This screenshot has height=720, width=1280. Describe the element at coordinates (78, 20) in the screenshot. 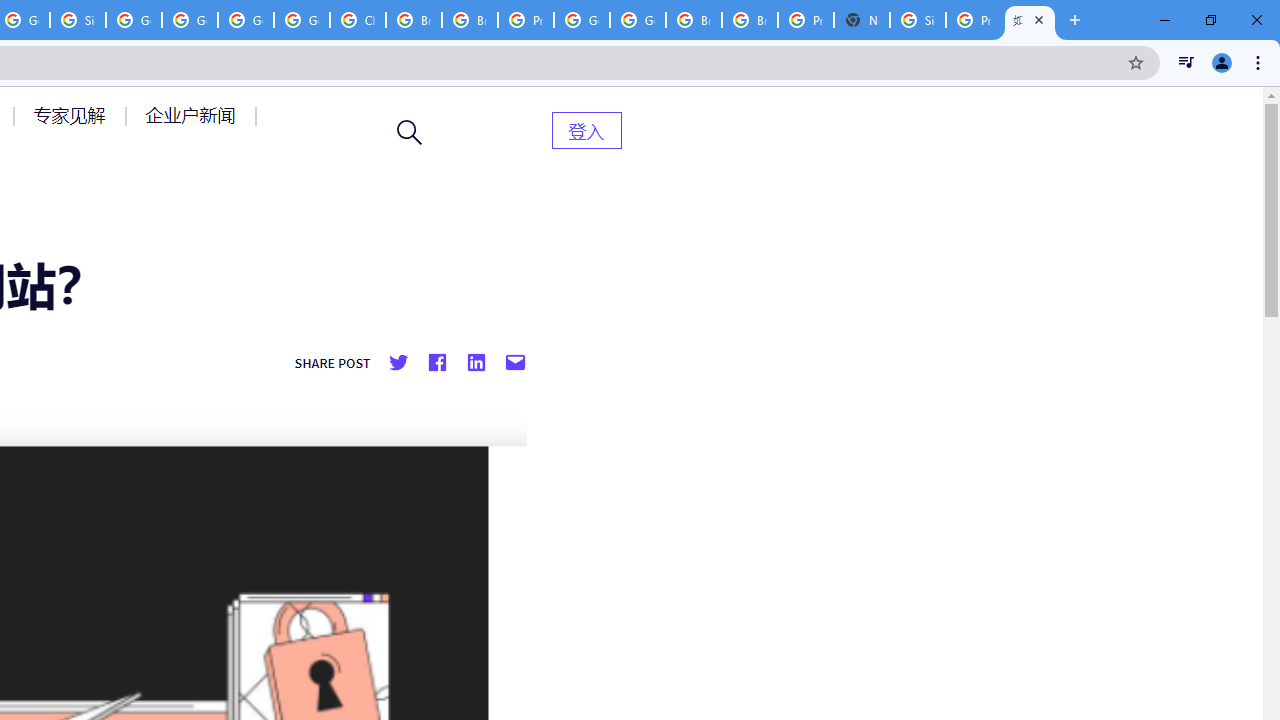

I see `Sign in - Google Accounts` at that location.